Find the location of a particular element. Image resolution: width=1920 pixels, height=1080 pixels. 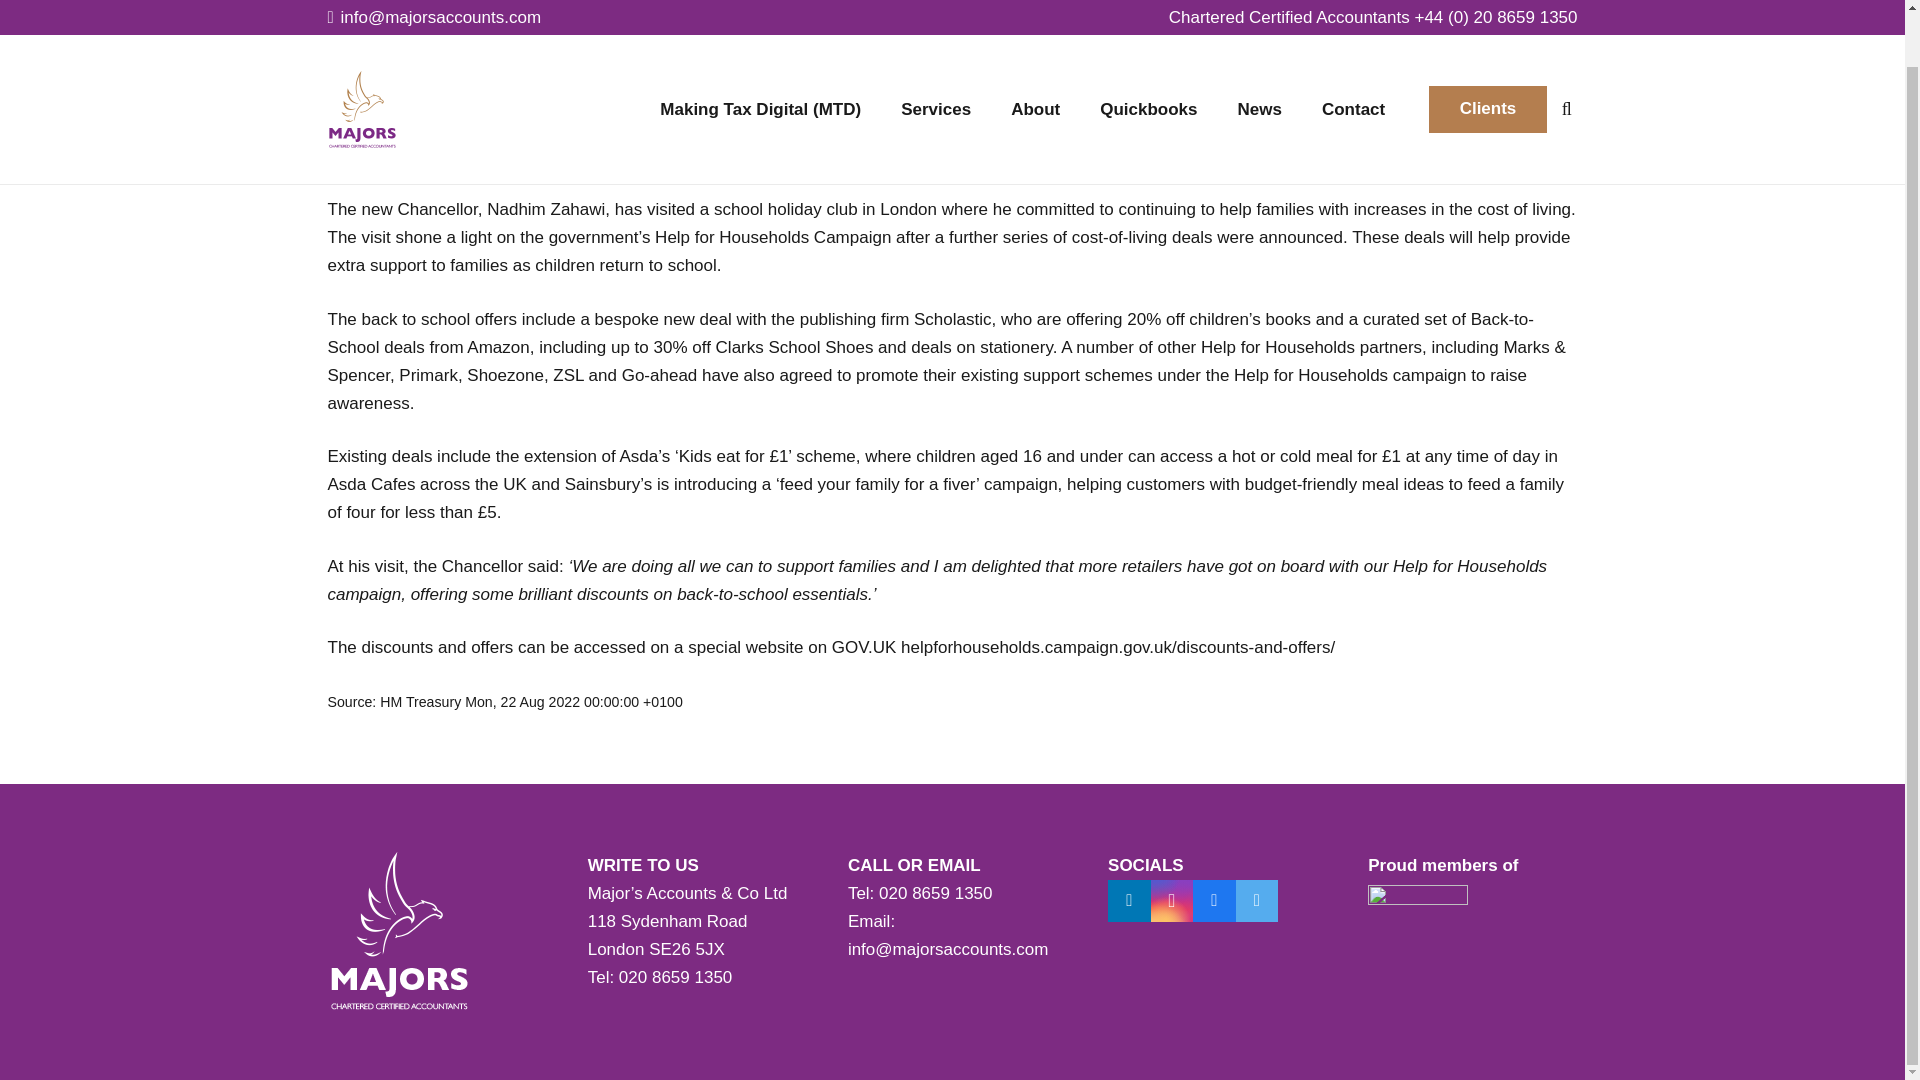

Clients is located at coordinates (1488, 54).